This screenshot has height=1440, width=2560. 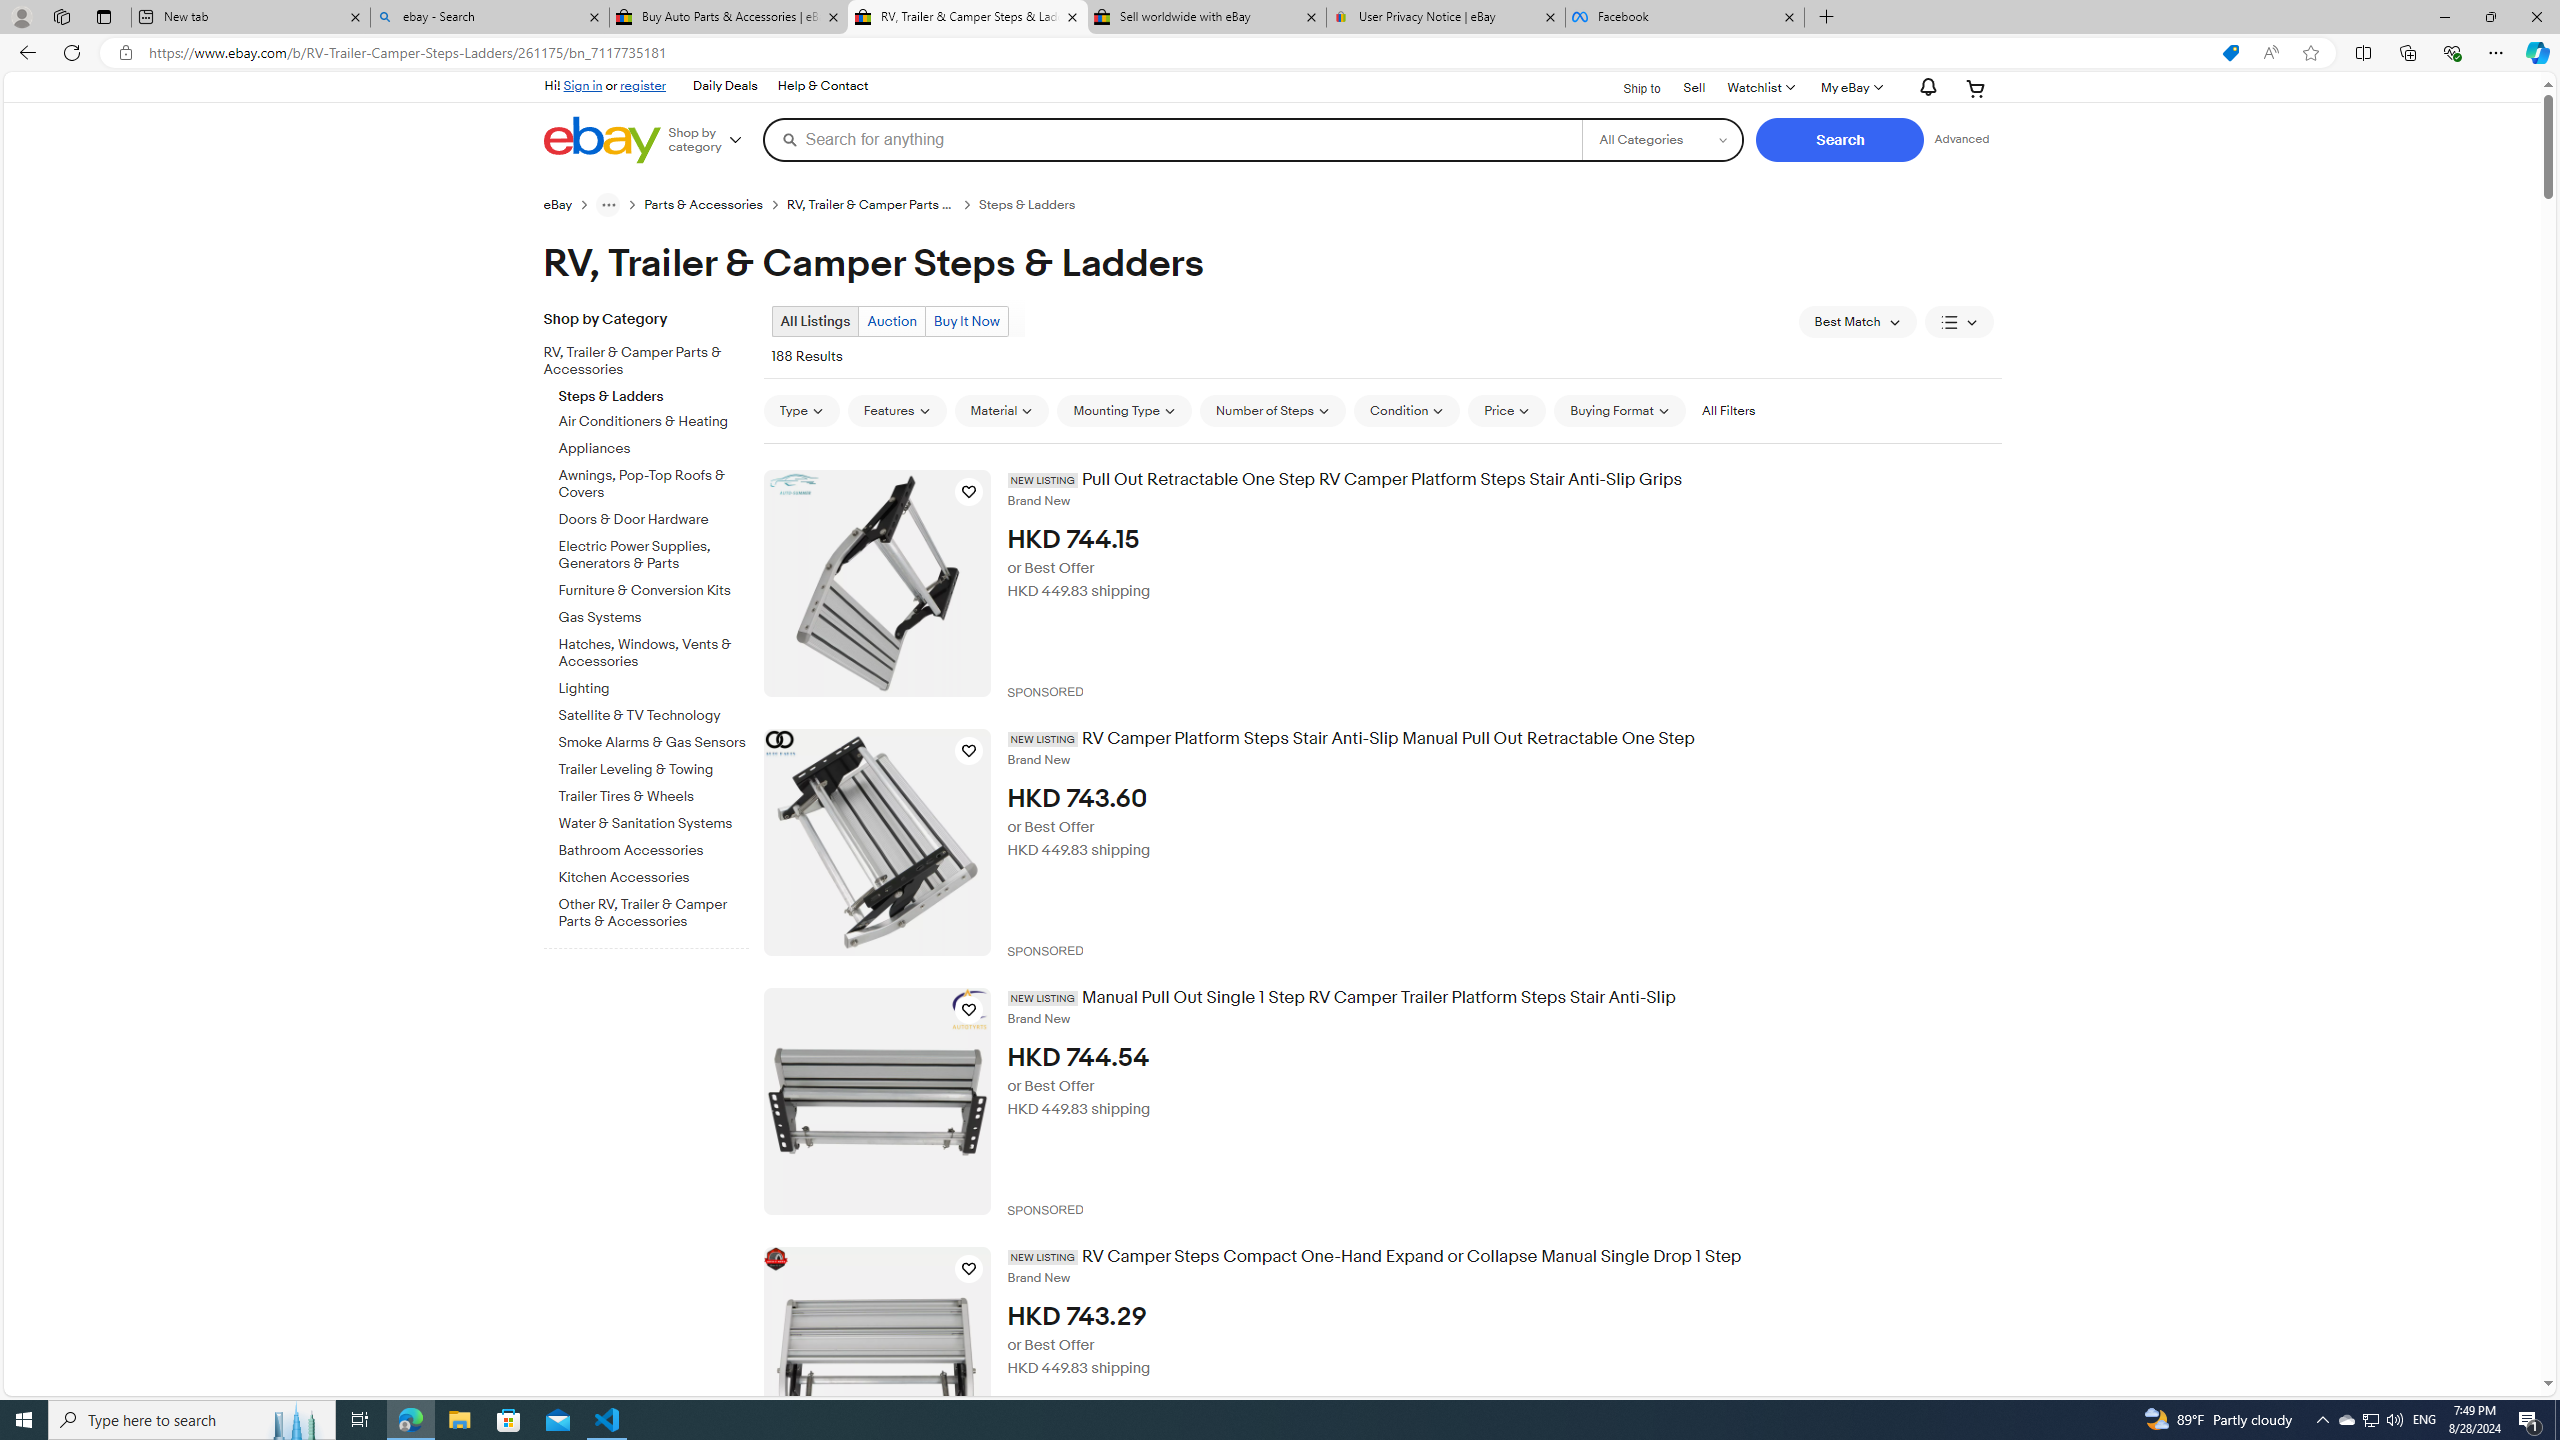 What do you see at coordinates (725, 86) in the screenshot?
I see `Daily Deals` at bounding box center [725, 86].